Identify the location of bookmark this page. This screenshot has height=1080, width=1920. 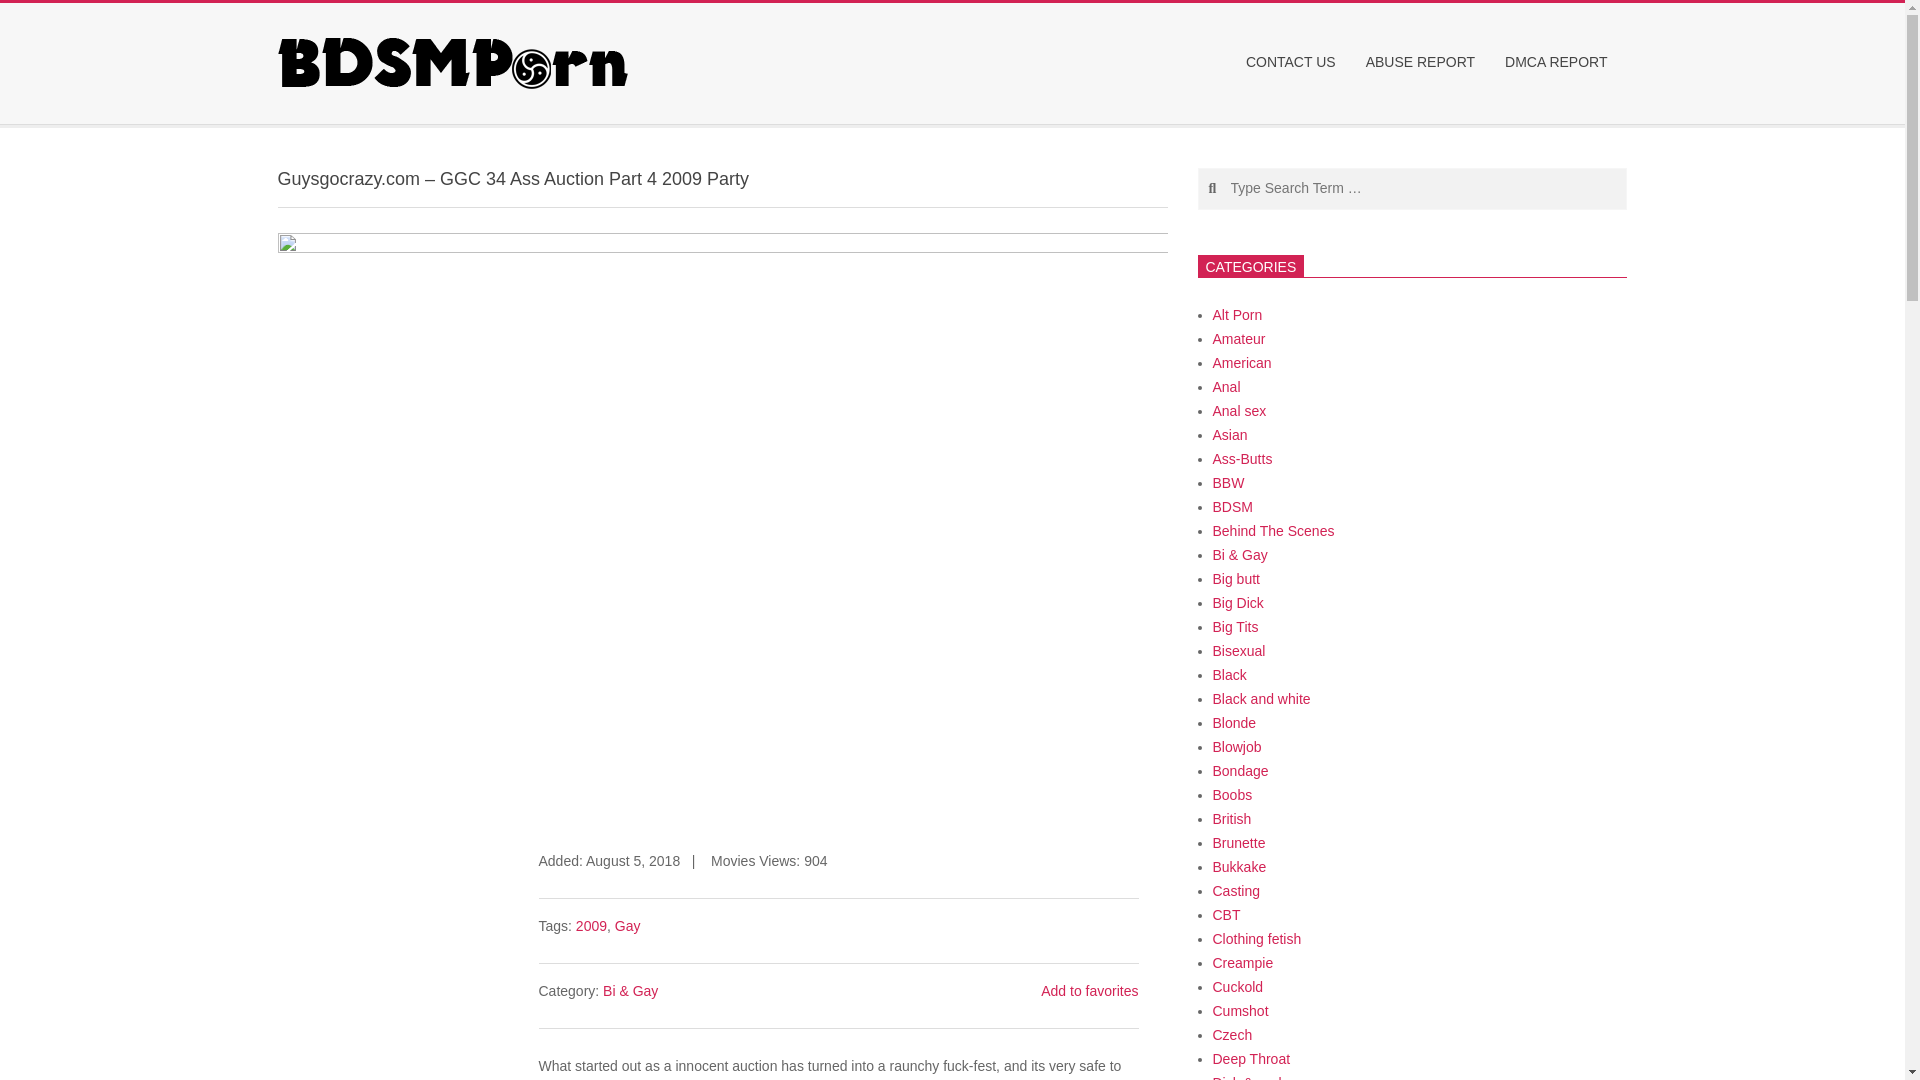
(1089, 990).